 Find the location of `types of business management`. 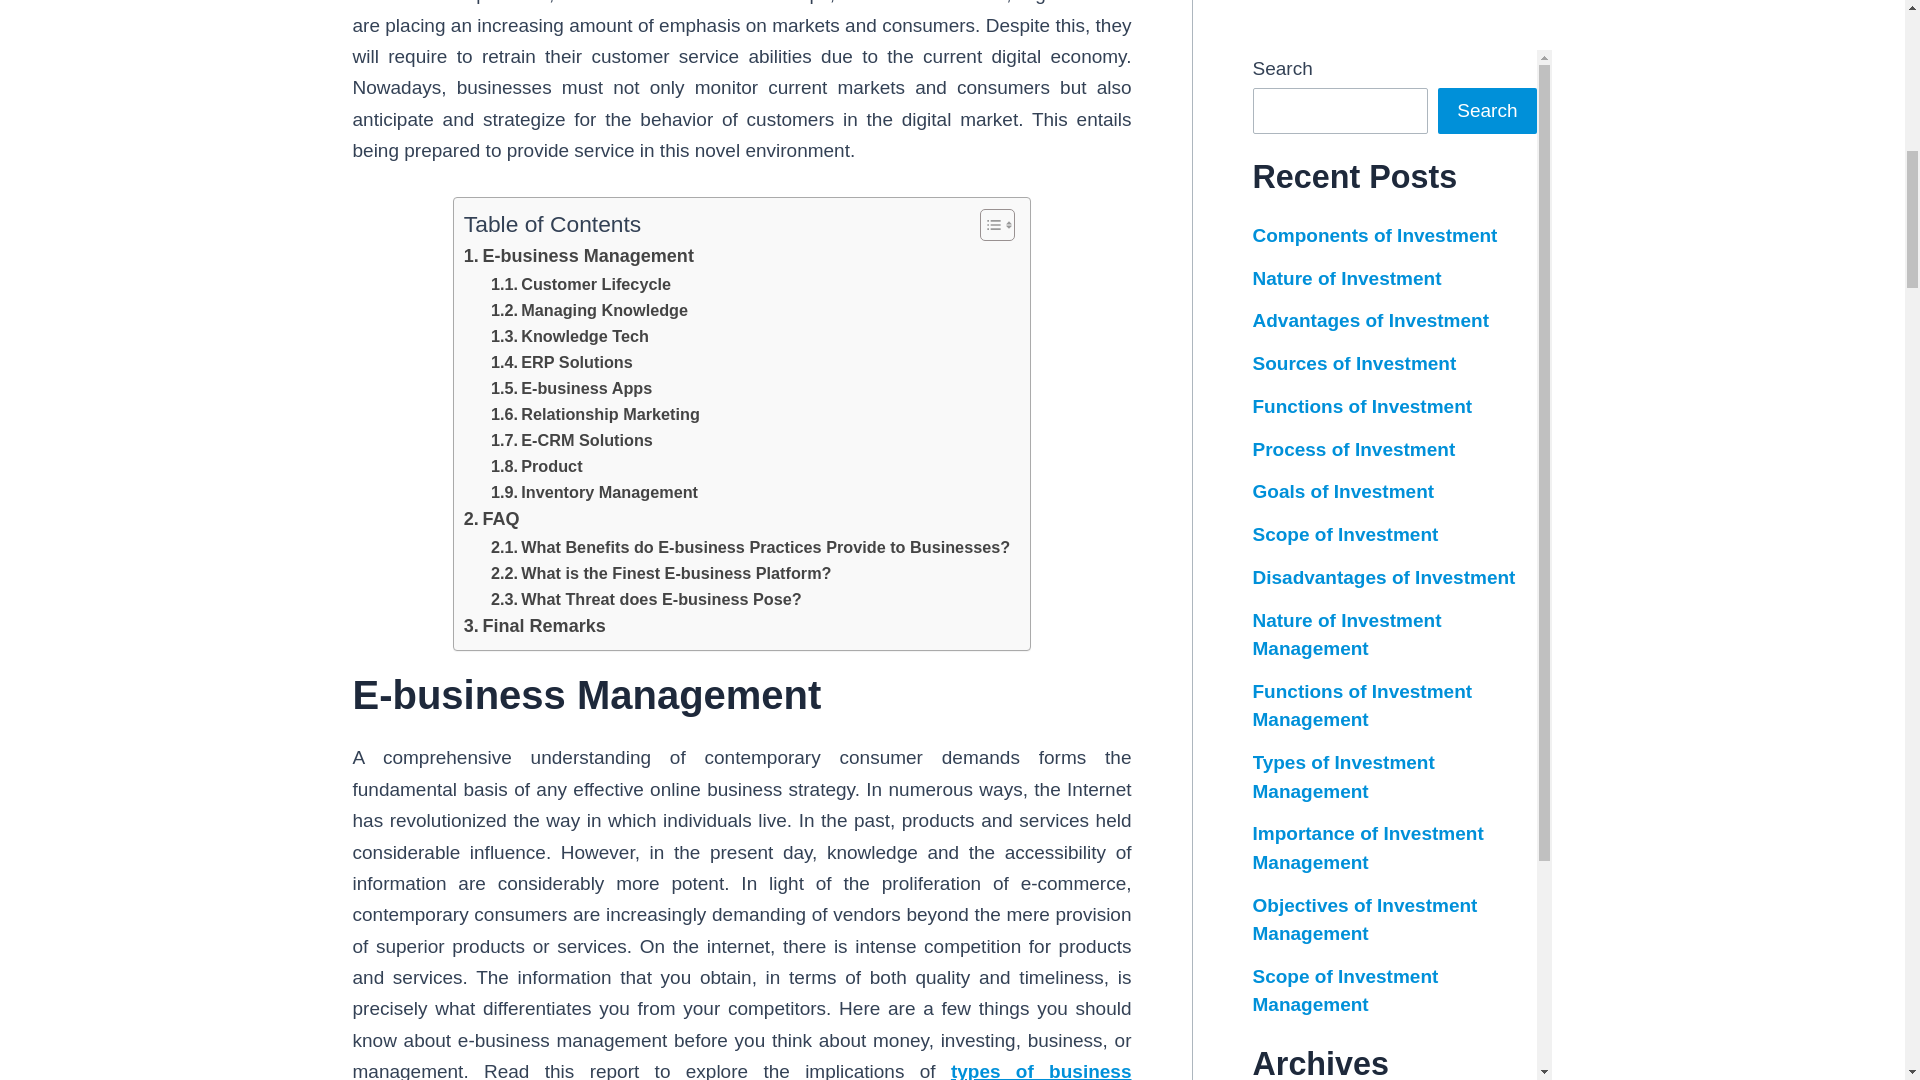

types of business management is located at coordinates (740, 1070).